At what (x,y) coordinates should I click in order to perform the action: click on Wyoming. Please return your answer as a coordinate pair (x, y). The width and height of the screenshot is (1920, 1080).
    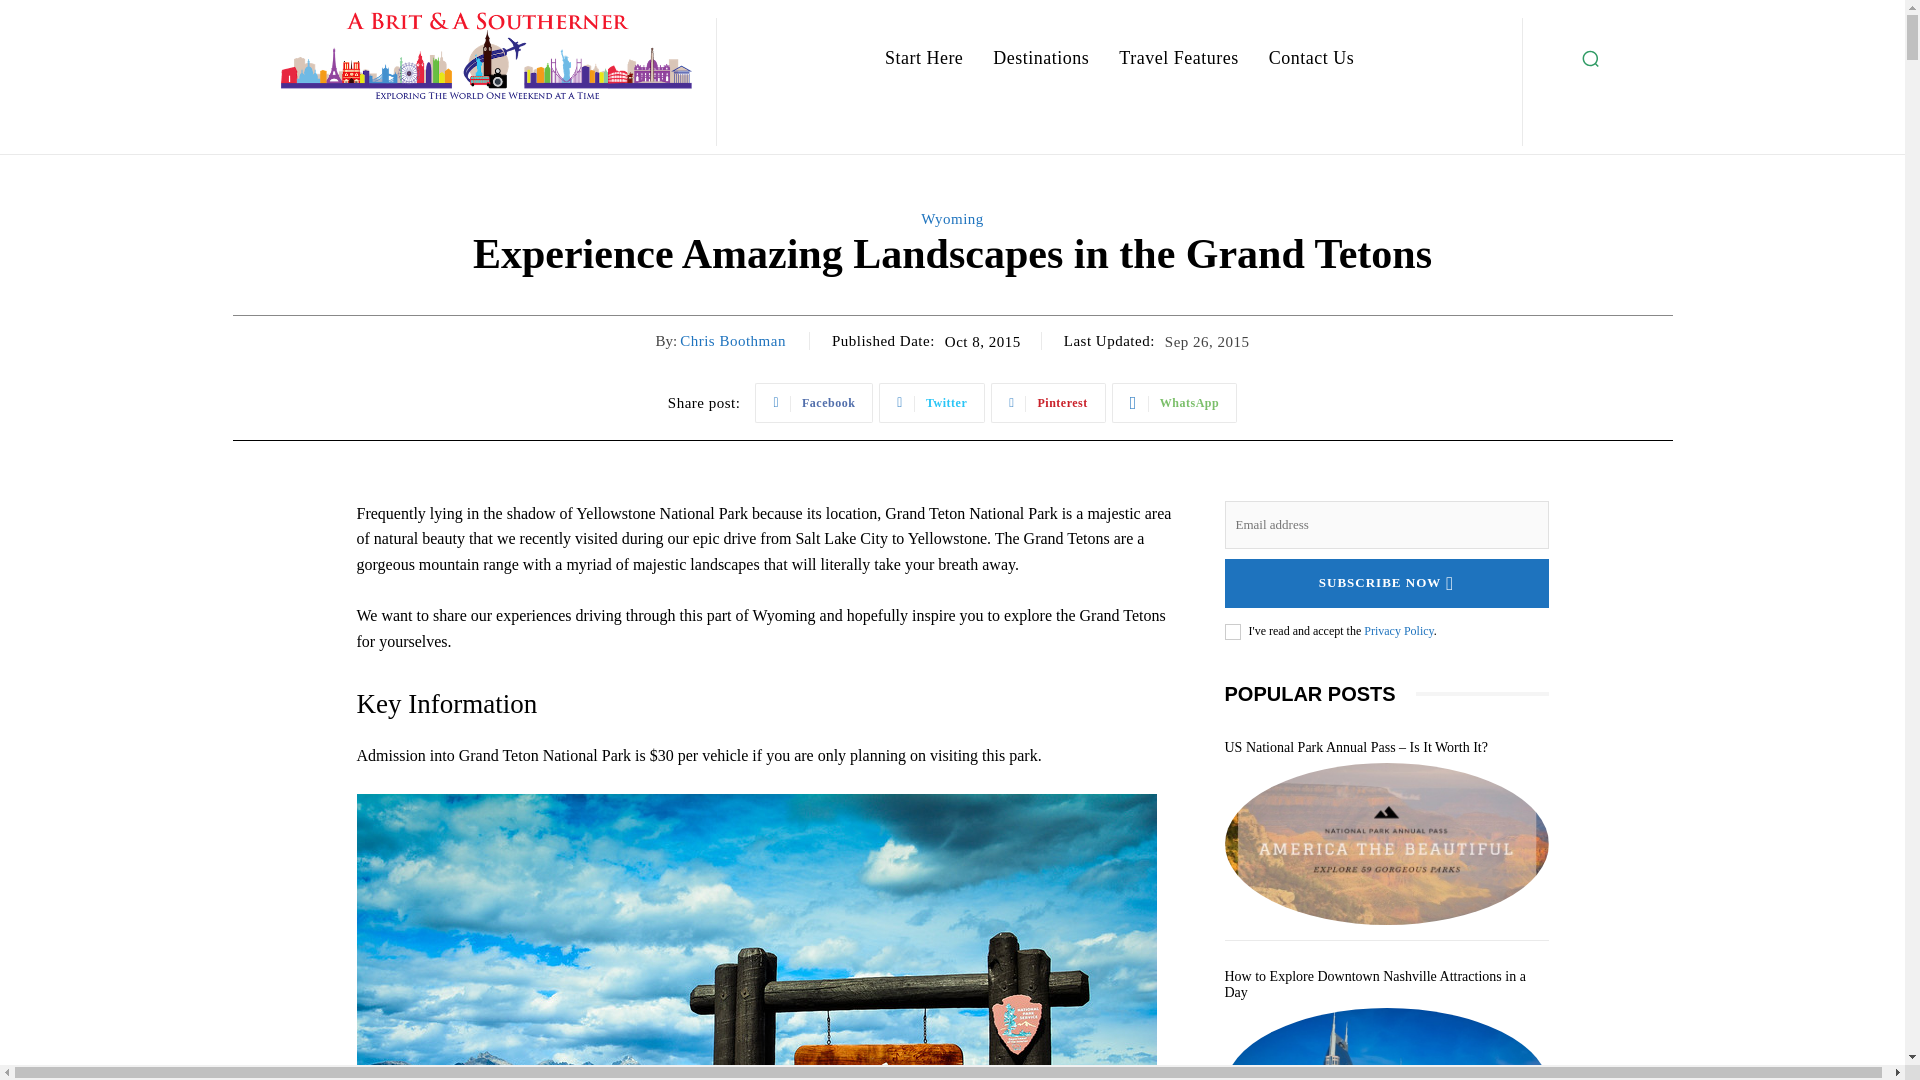
    Looking at the image, I should click on (952, 218).